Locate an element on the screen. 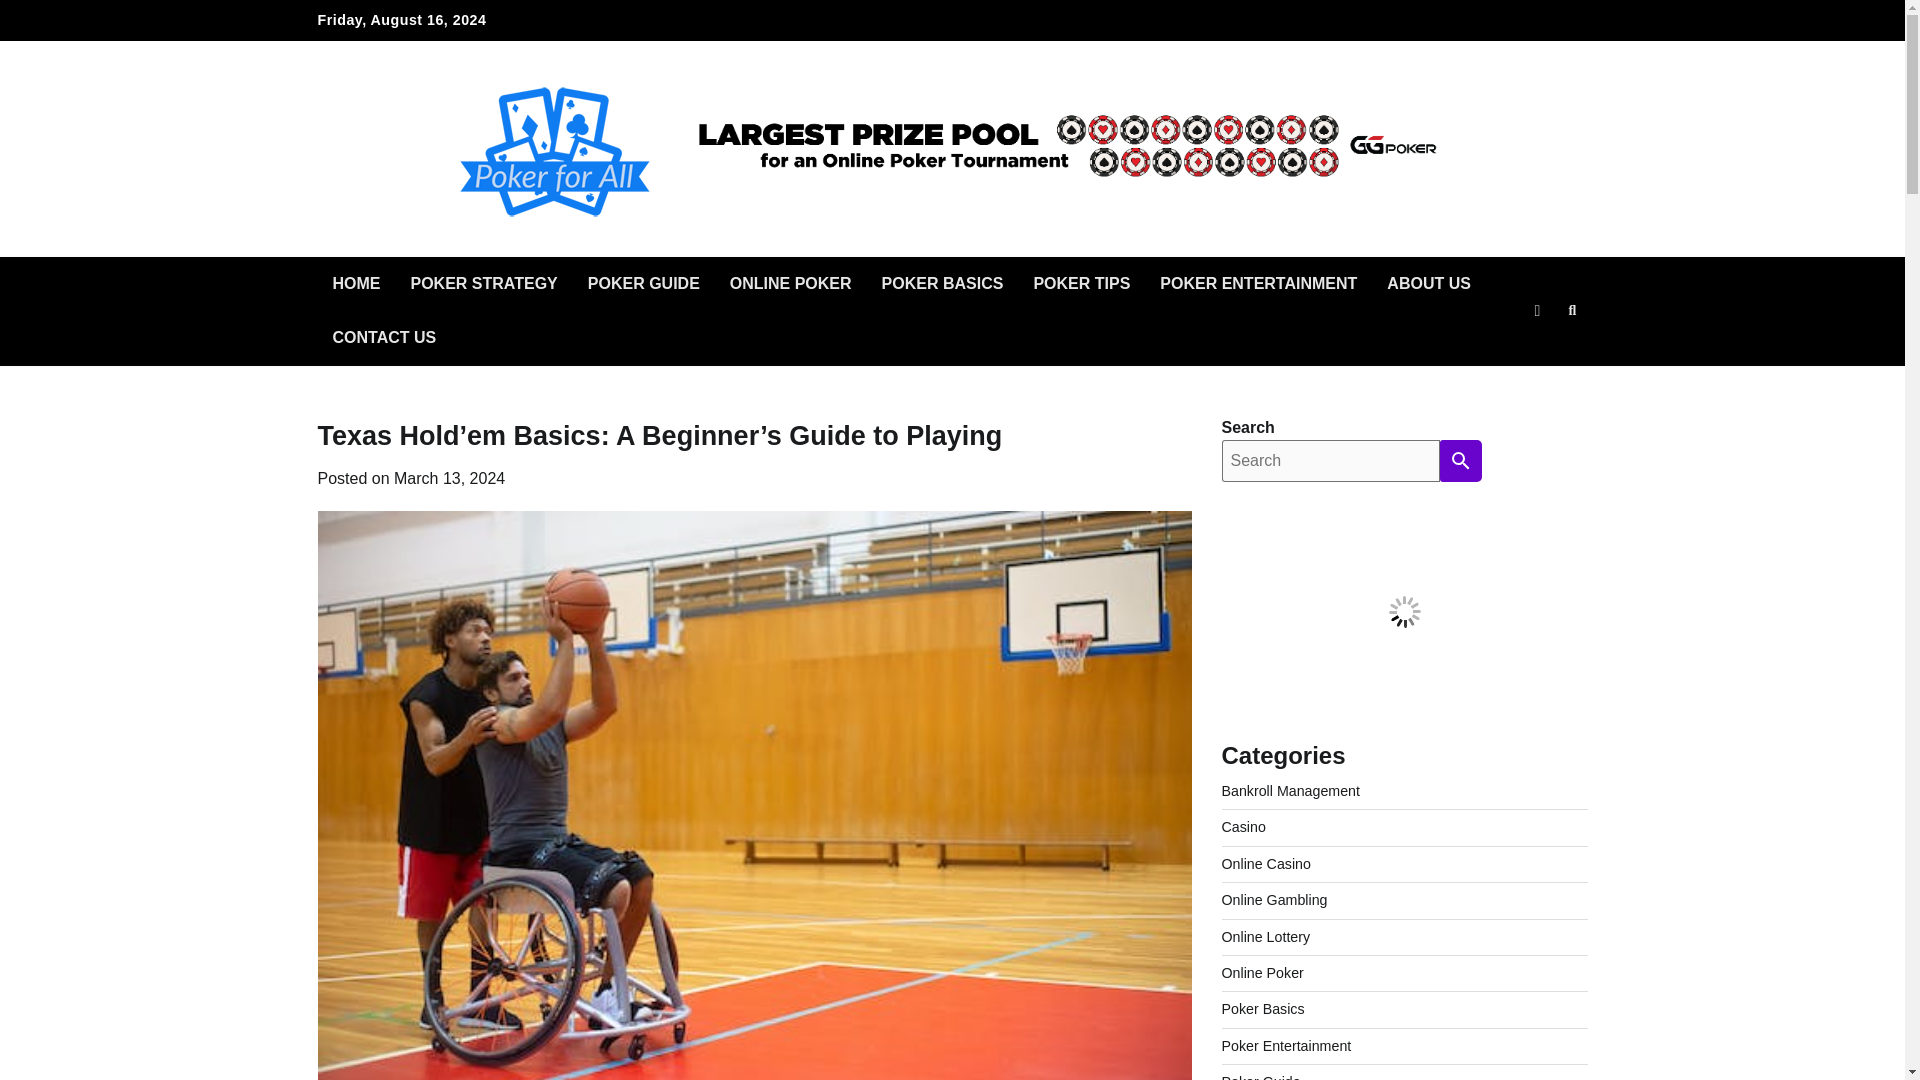 The image size is (1920, 1080). POKER BASICS is located at coordinates (943, 284).